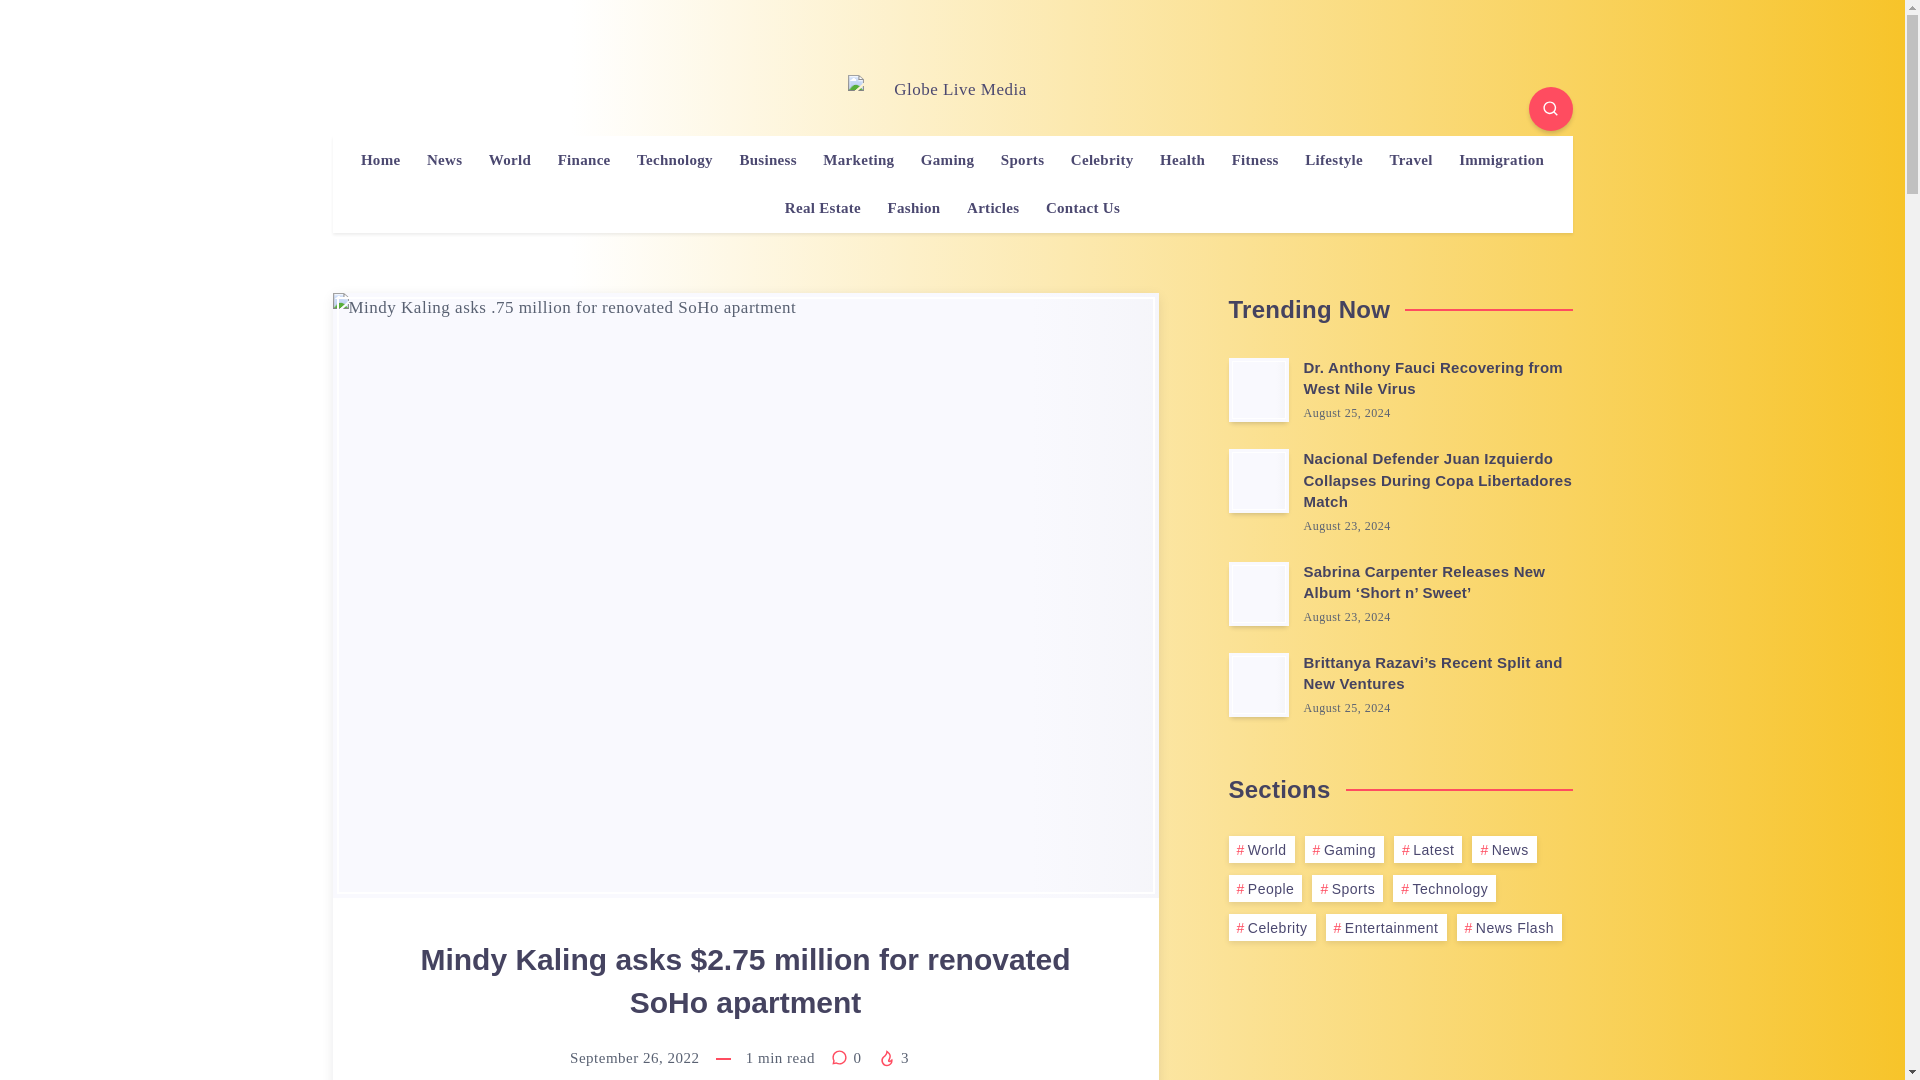  What do you see at coordinates (1182, 160) in the screenshot?
I see `Health` at bounding box center [1182, 160].